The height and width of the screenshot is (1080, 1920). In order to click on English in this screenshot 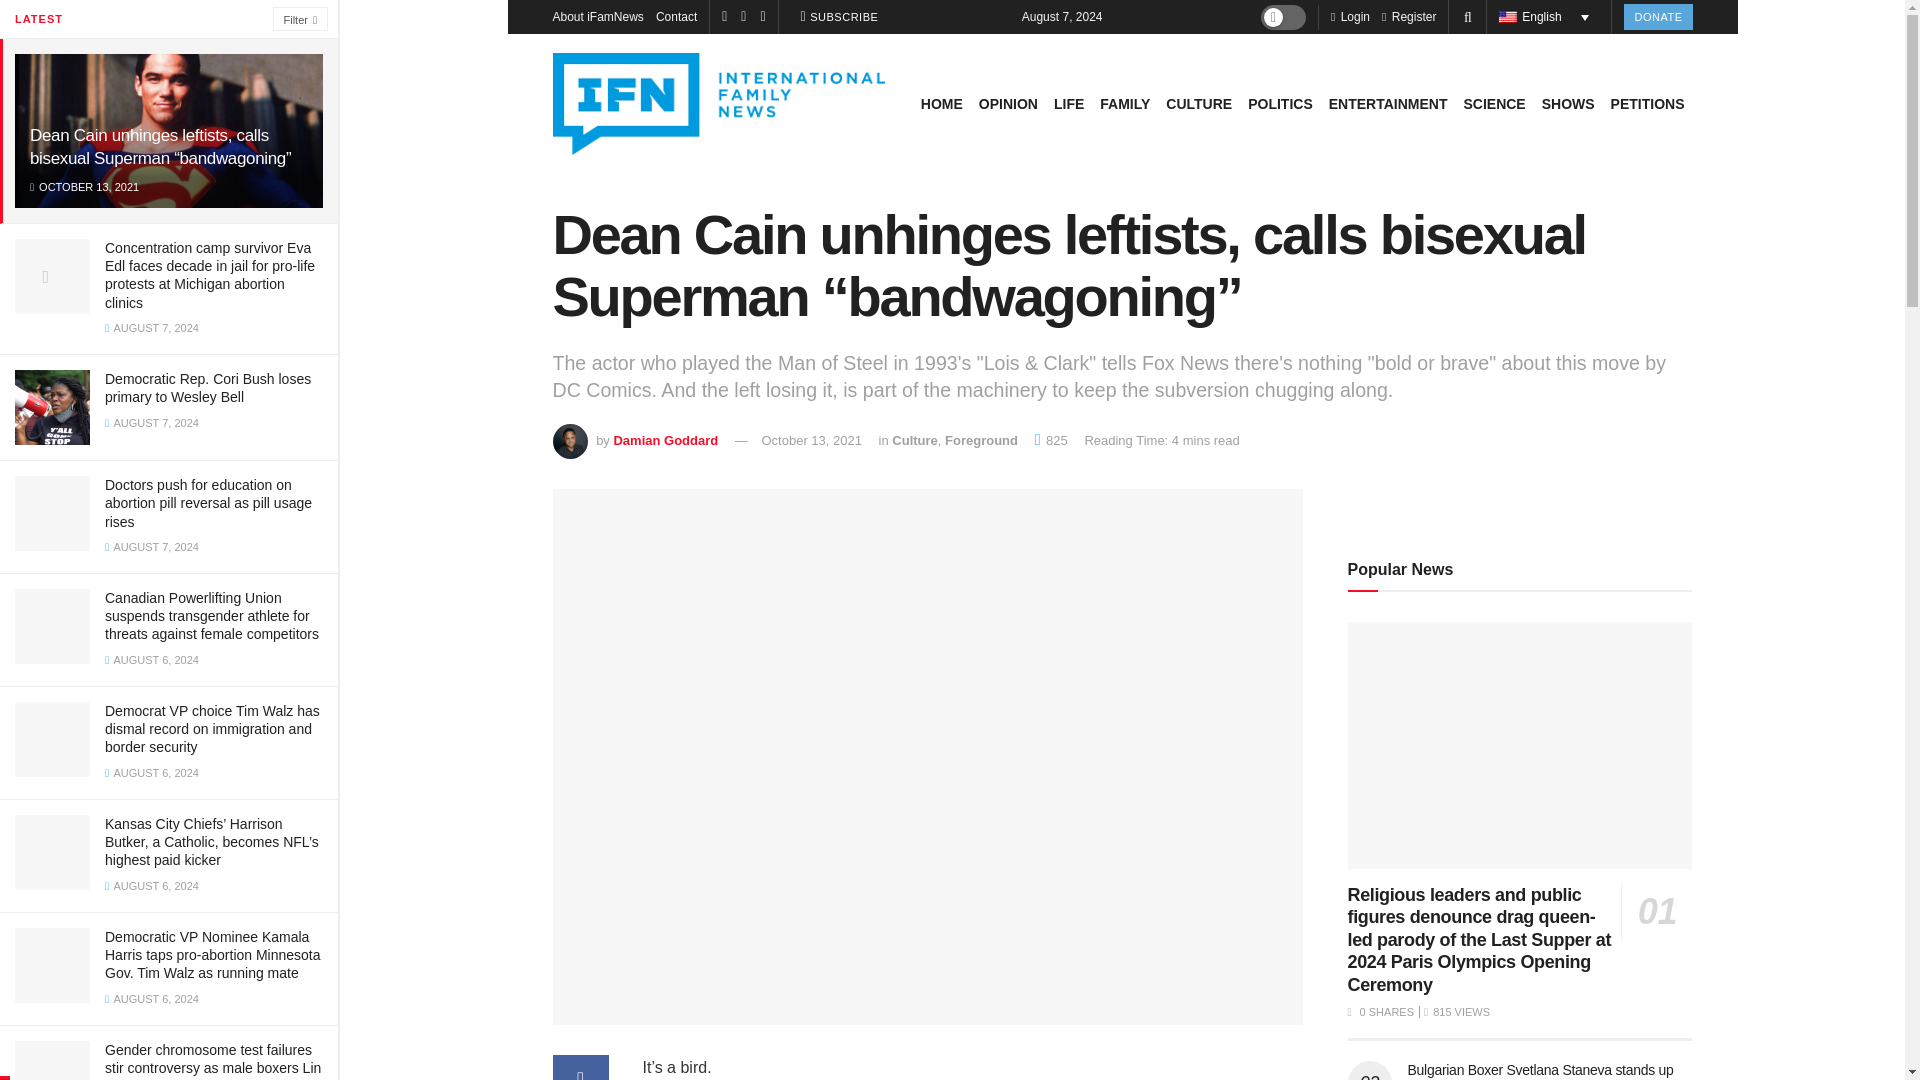, I will do `click(1549, 17)`.